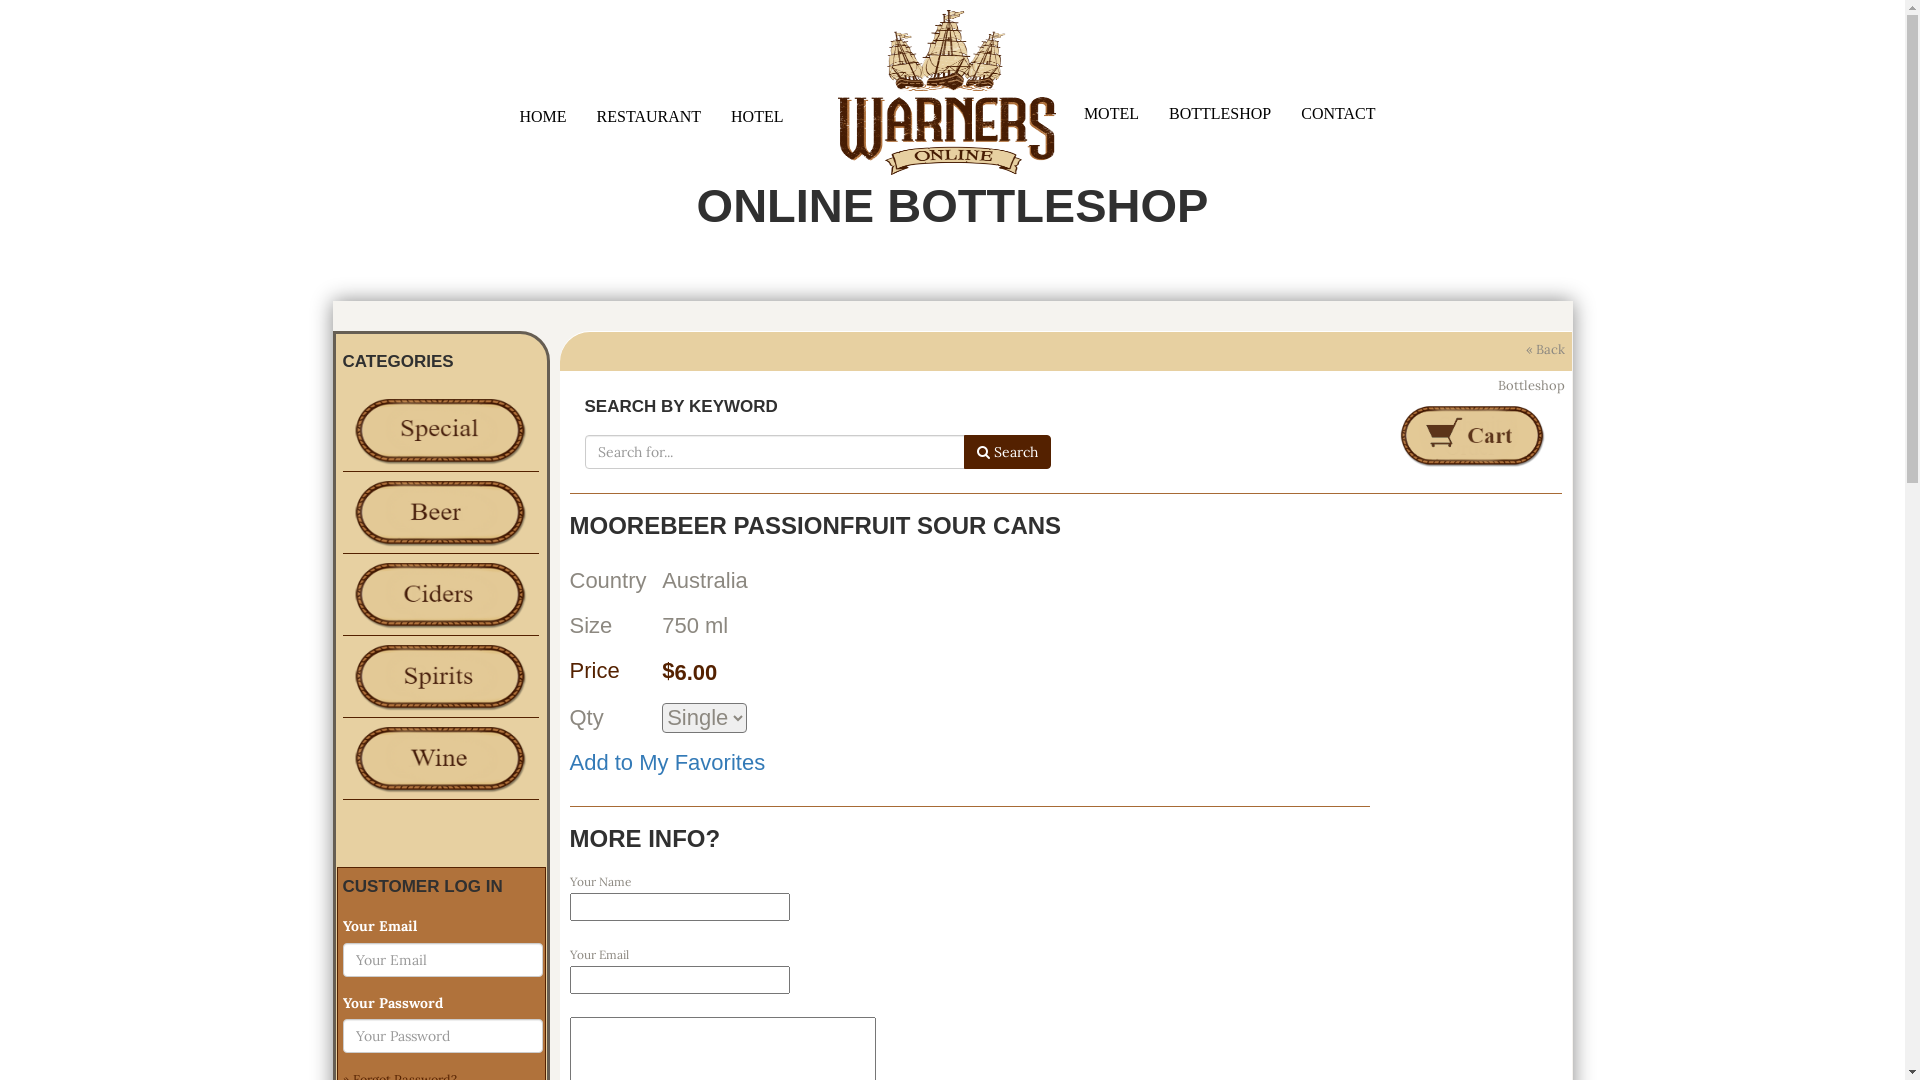 The width and height of the screenshot is (1920, 1080). Describe the element at coordinates (435, 592) in the screenshot. I see `Bottleshop` at that location.